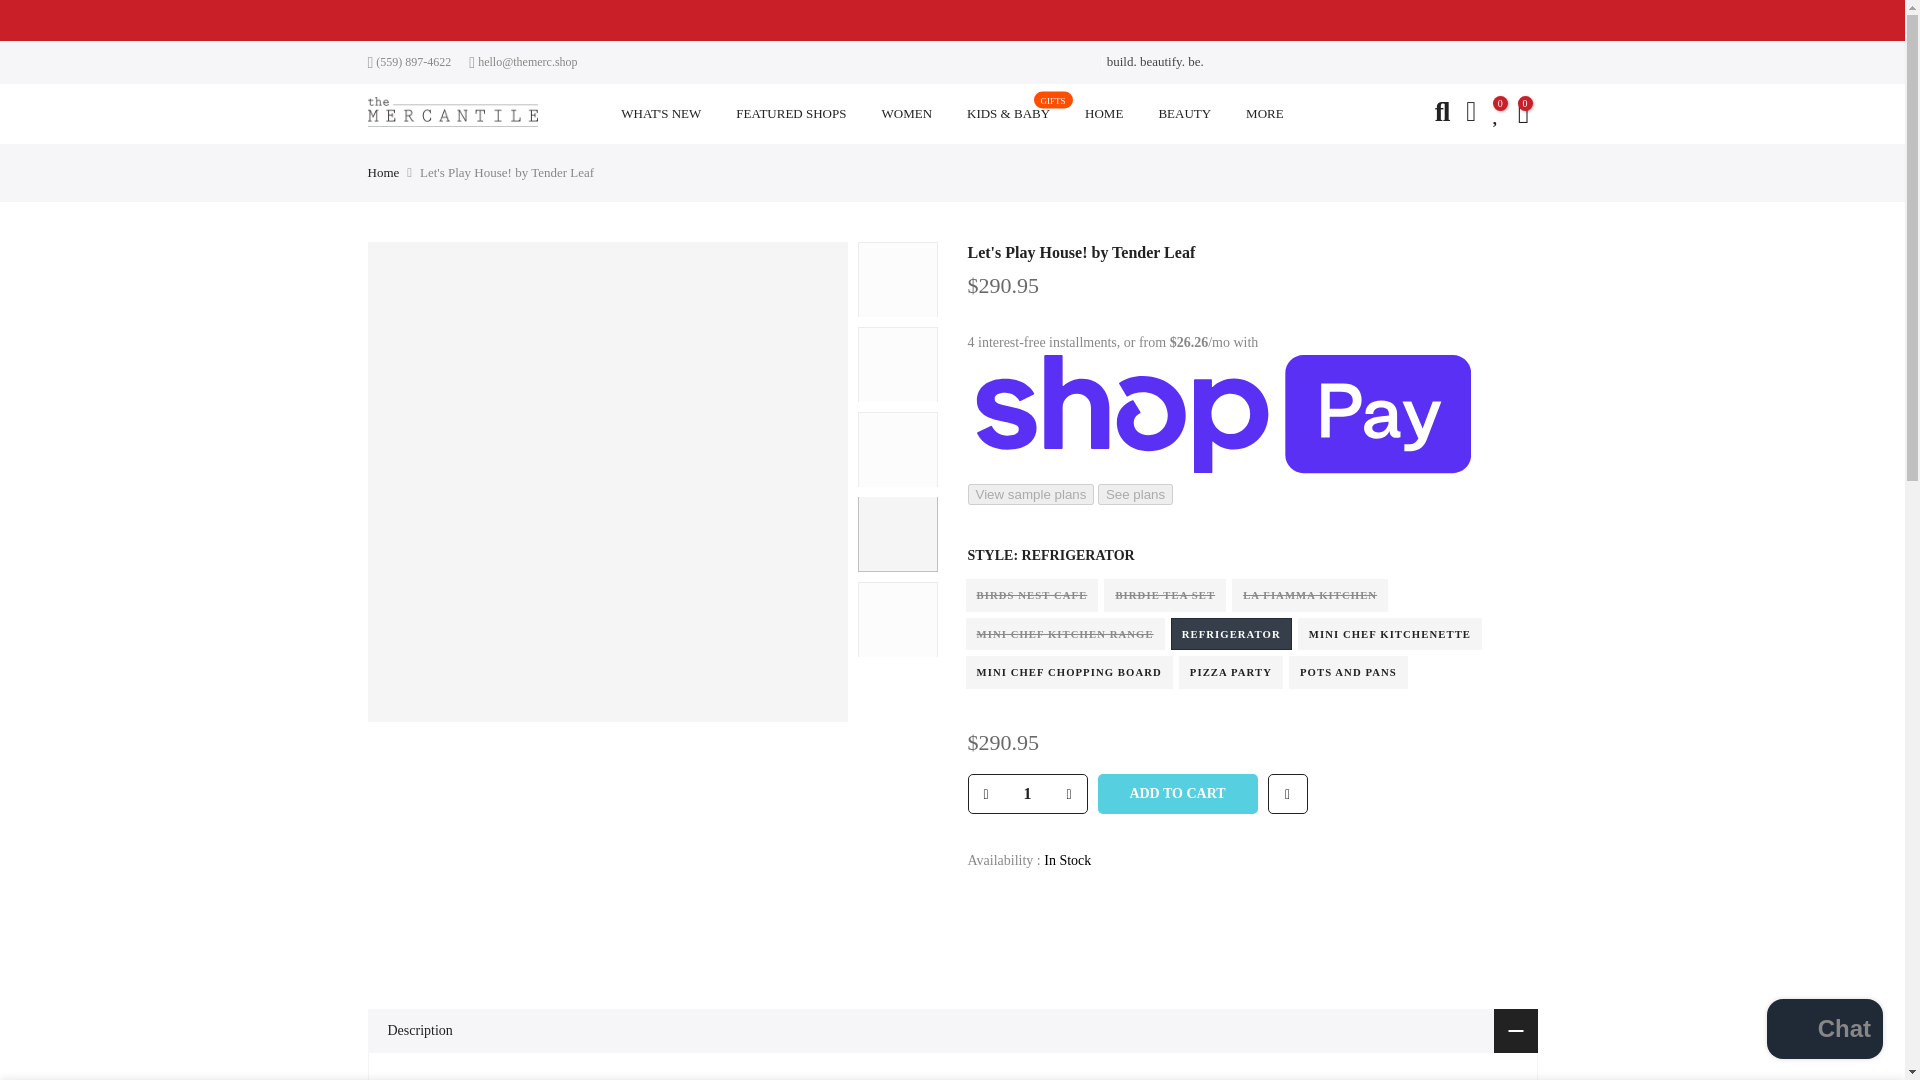 The width and height of the screenshot is (1920, 1080). I want to click on WOMEN, so click(907, 114).